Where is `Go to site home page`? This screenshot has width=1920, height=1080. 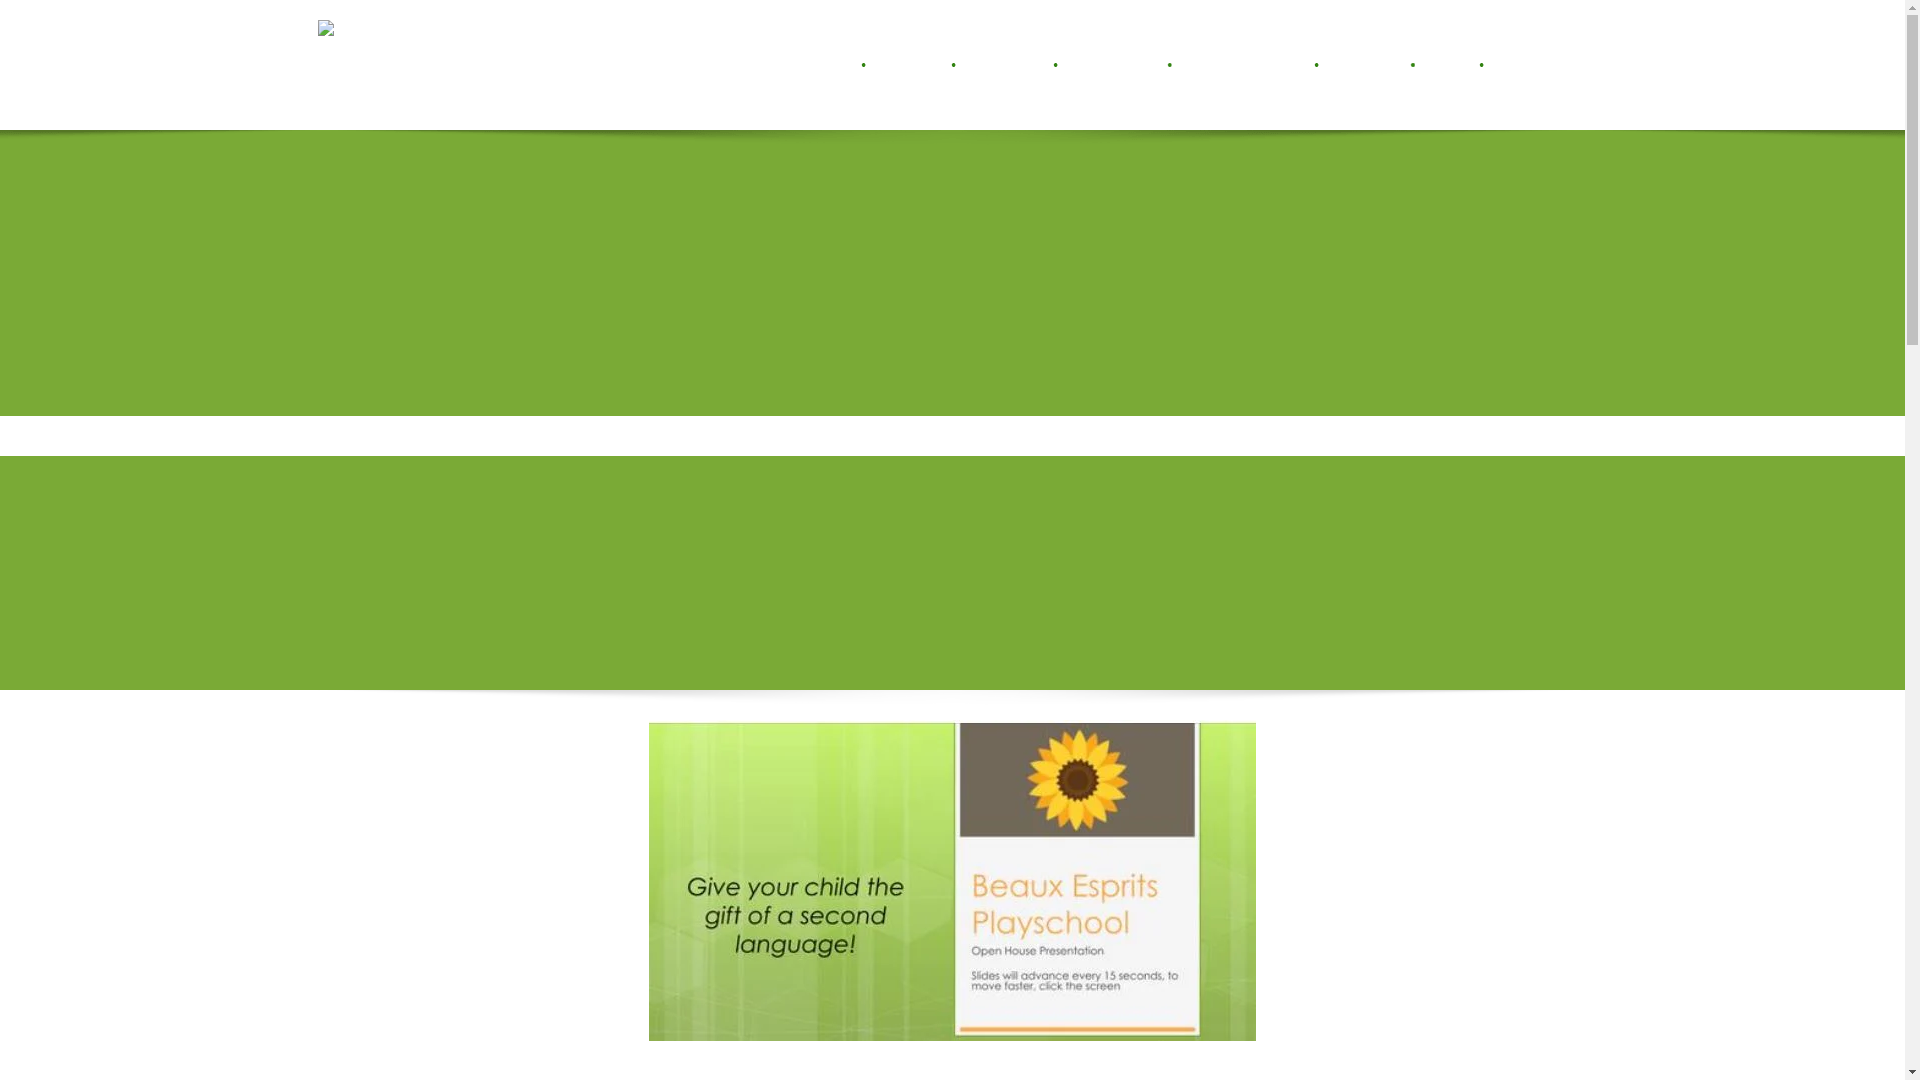
Go to site home page is located at coordinates (363, 65).